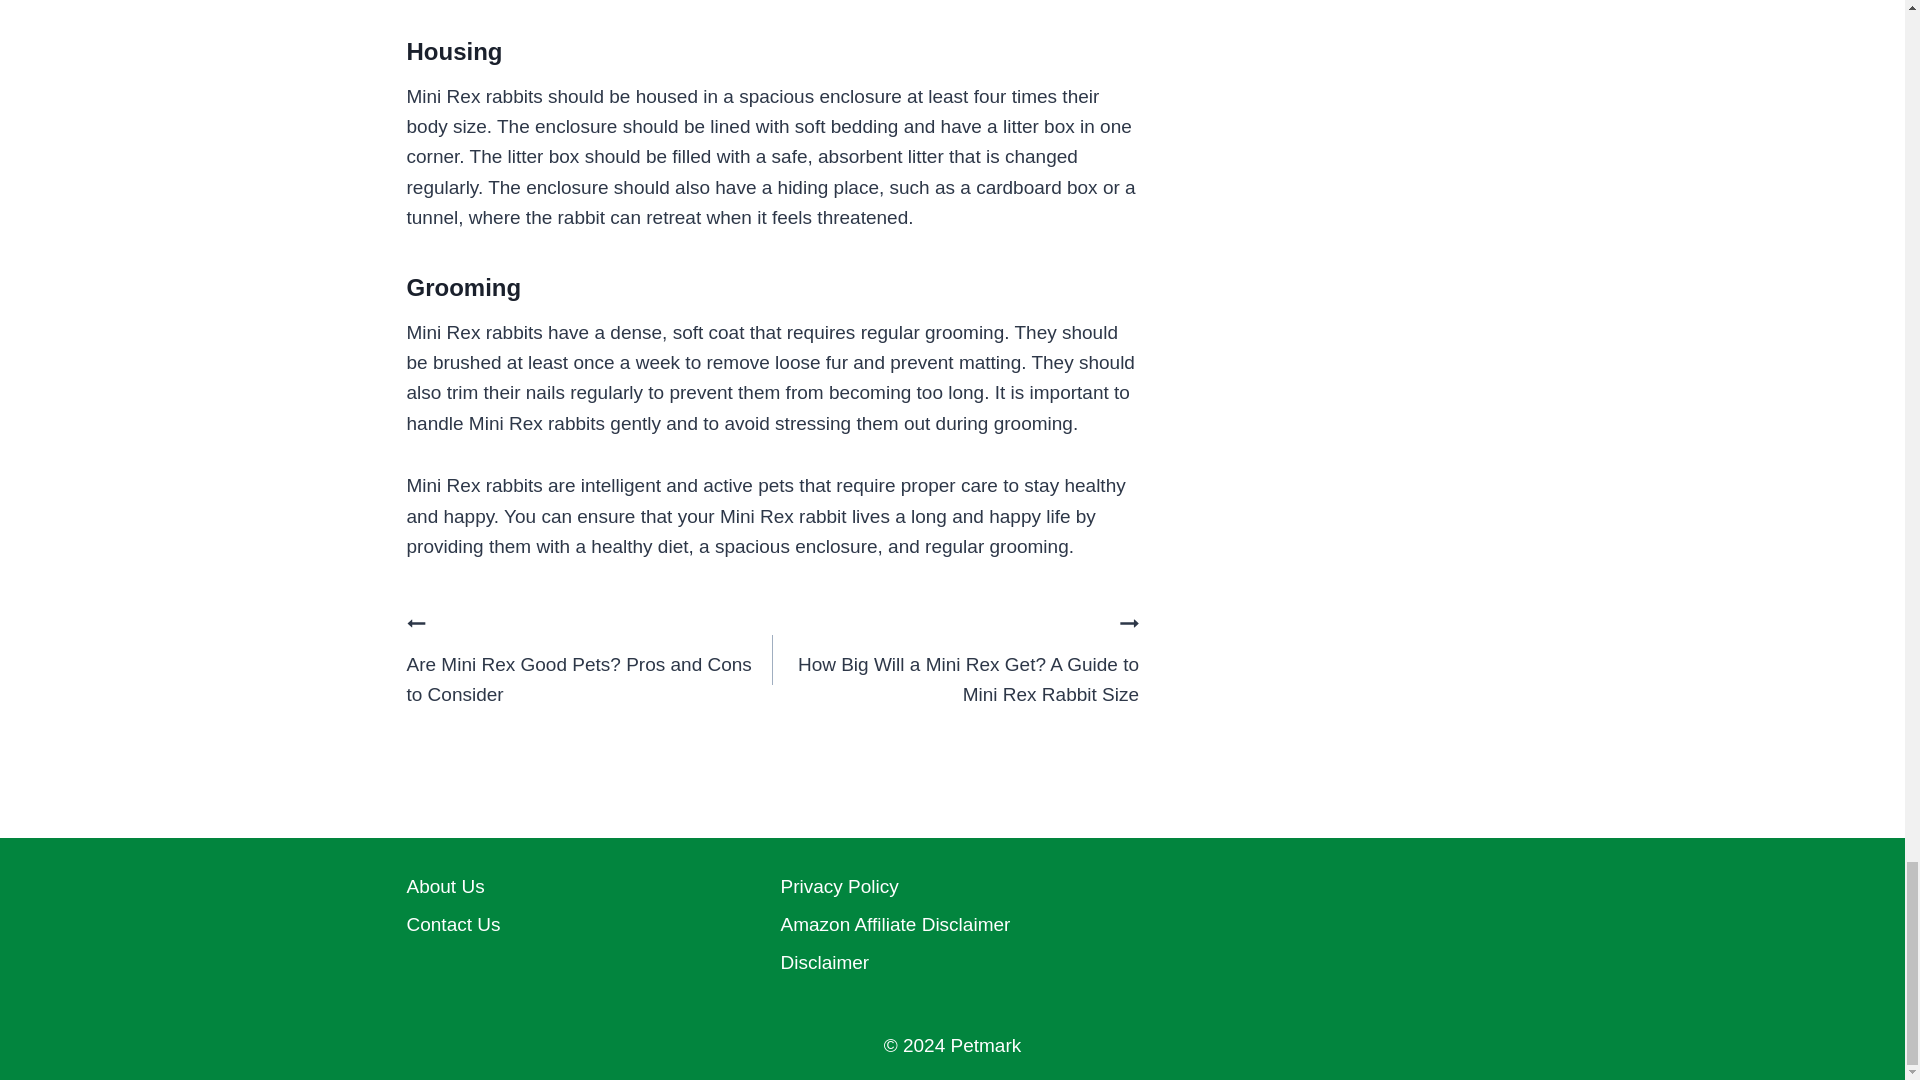 The image size is (1920, 1080). I want to click on Privacy Policy, so click(951, 887).